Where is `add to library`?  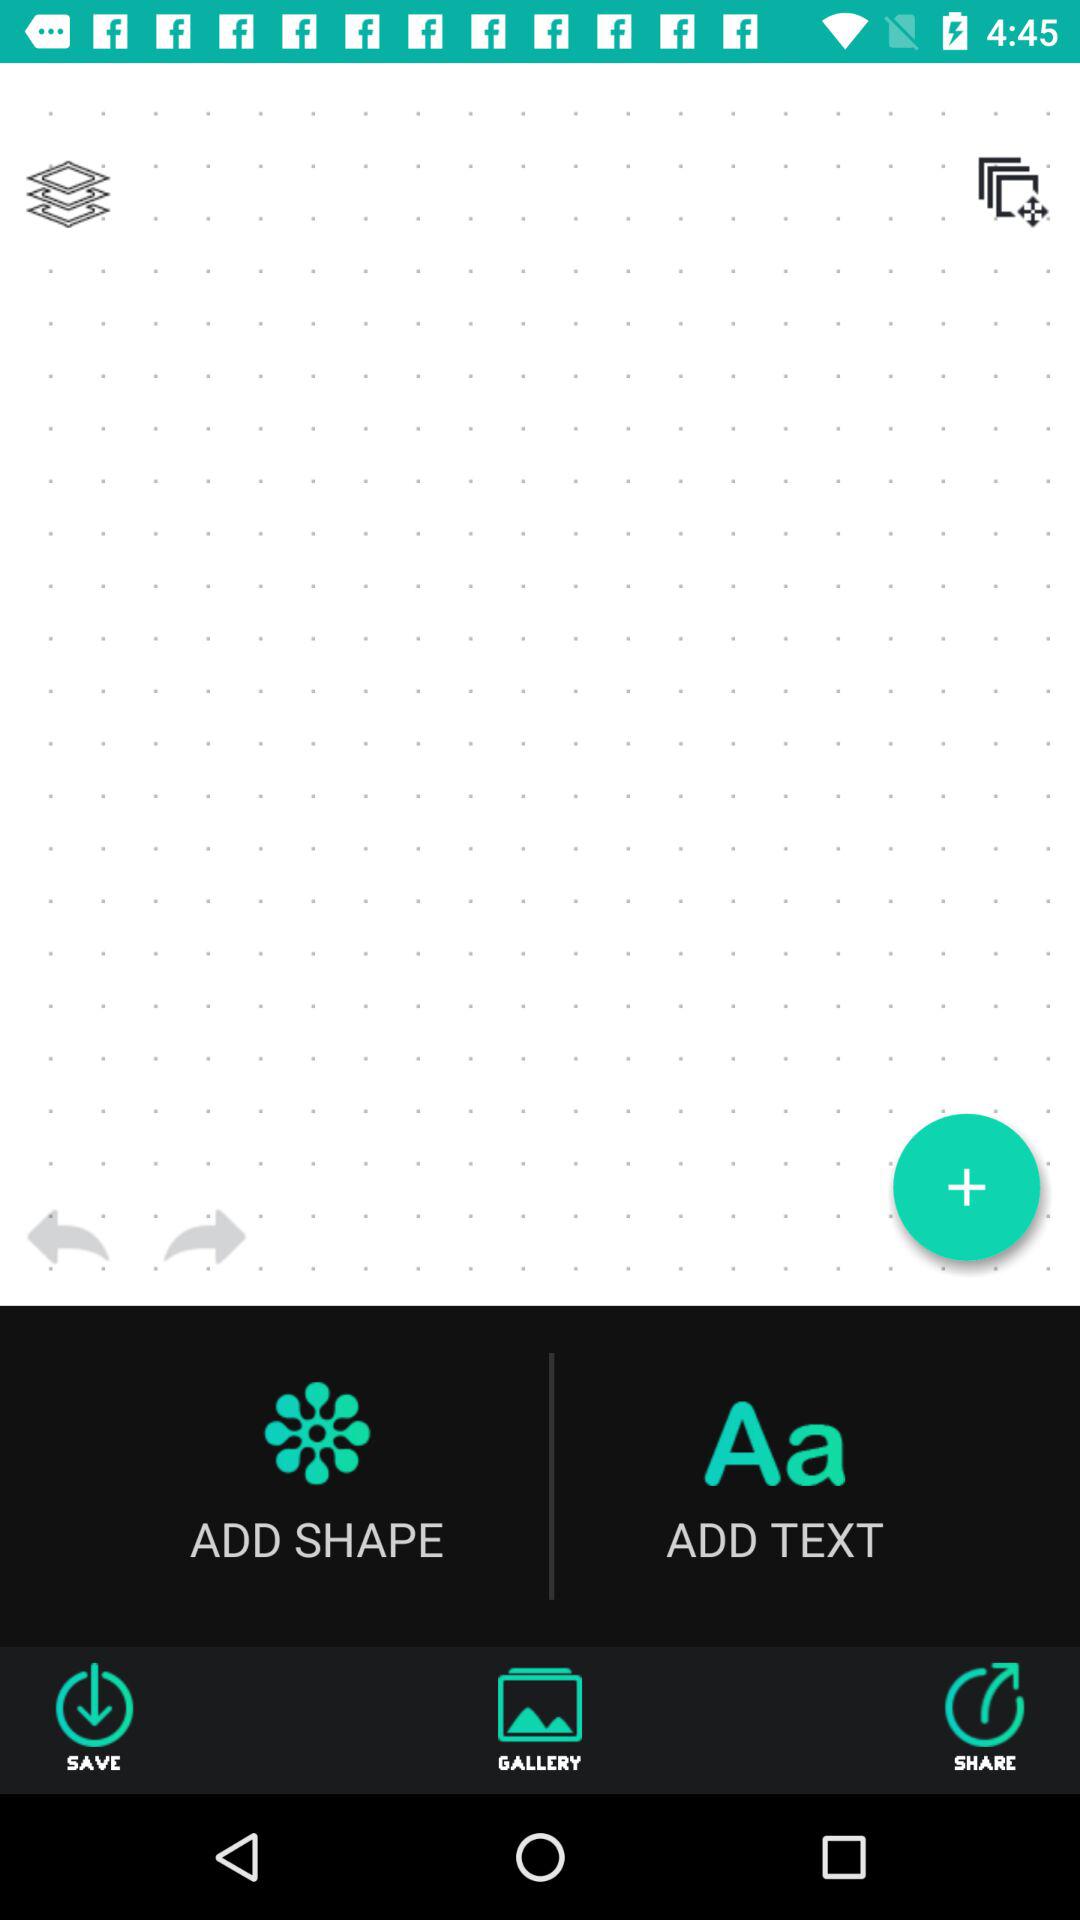
add to library is located at coordinates (68, 194).